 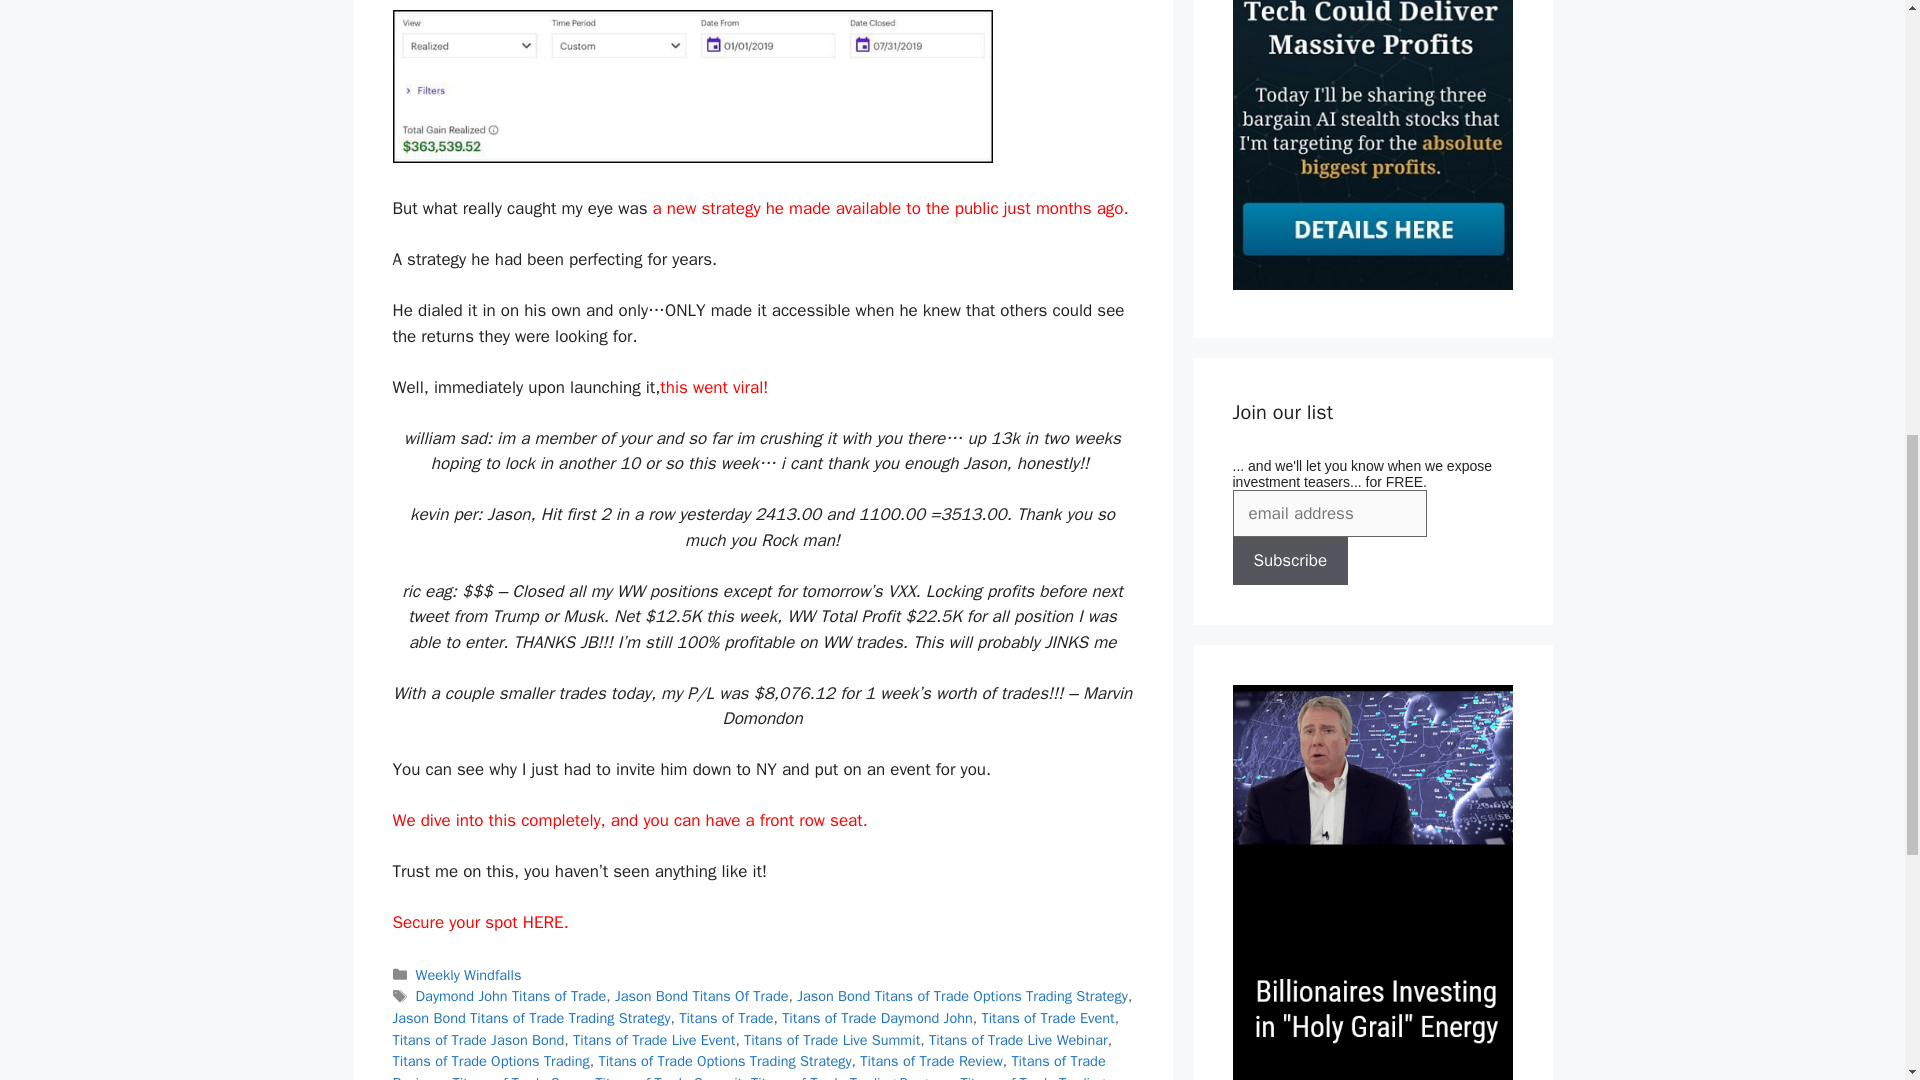 What do you see at coordinates (490, 1060) in the screenshot?
I see `Titans of Trade Options Trading` at bounding box center [490, 1060].